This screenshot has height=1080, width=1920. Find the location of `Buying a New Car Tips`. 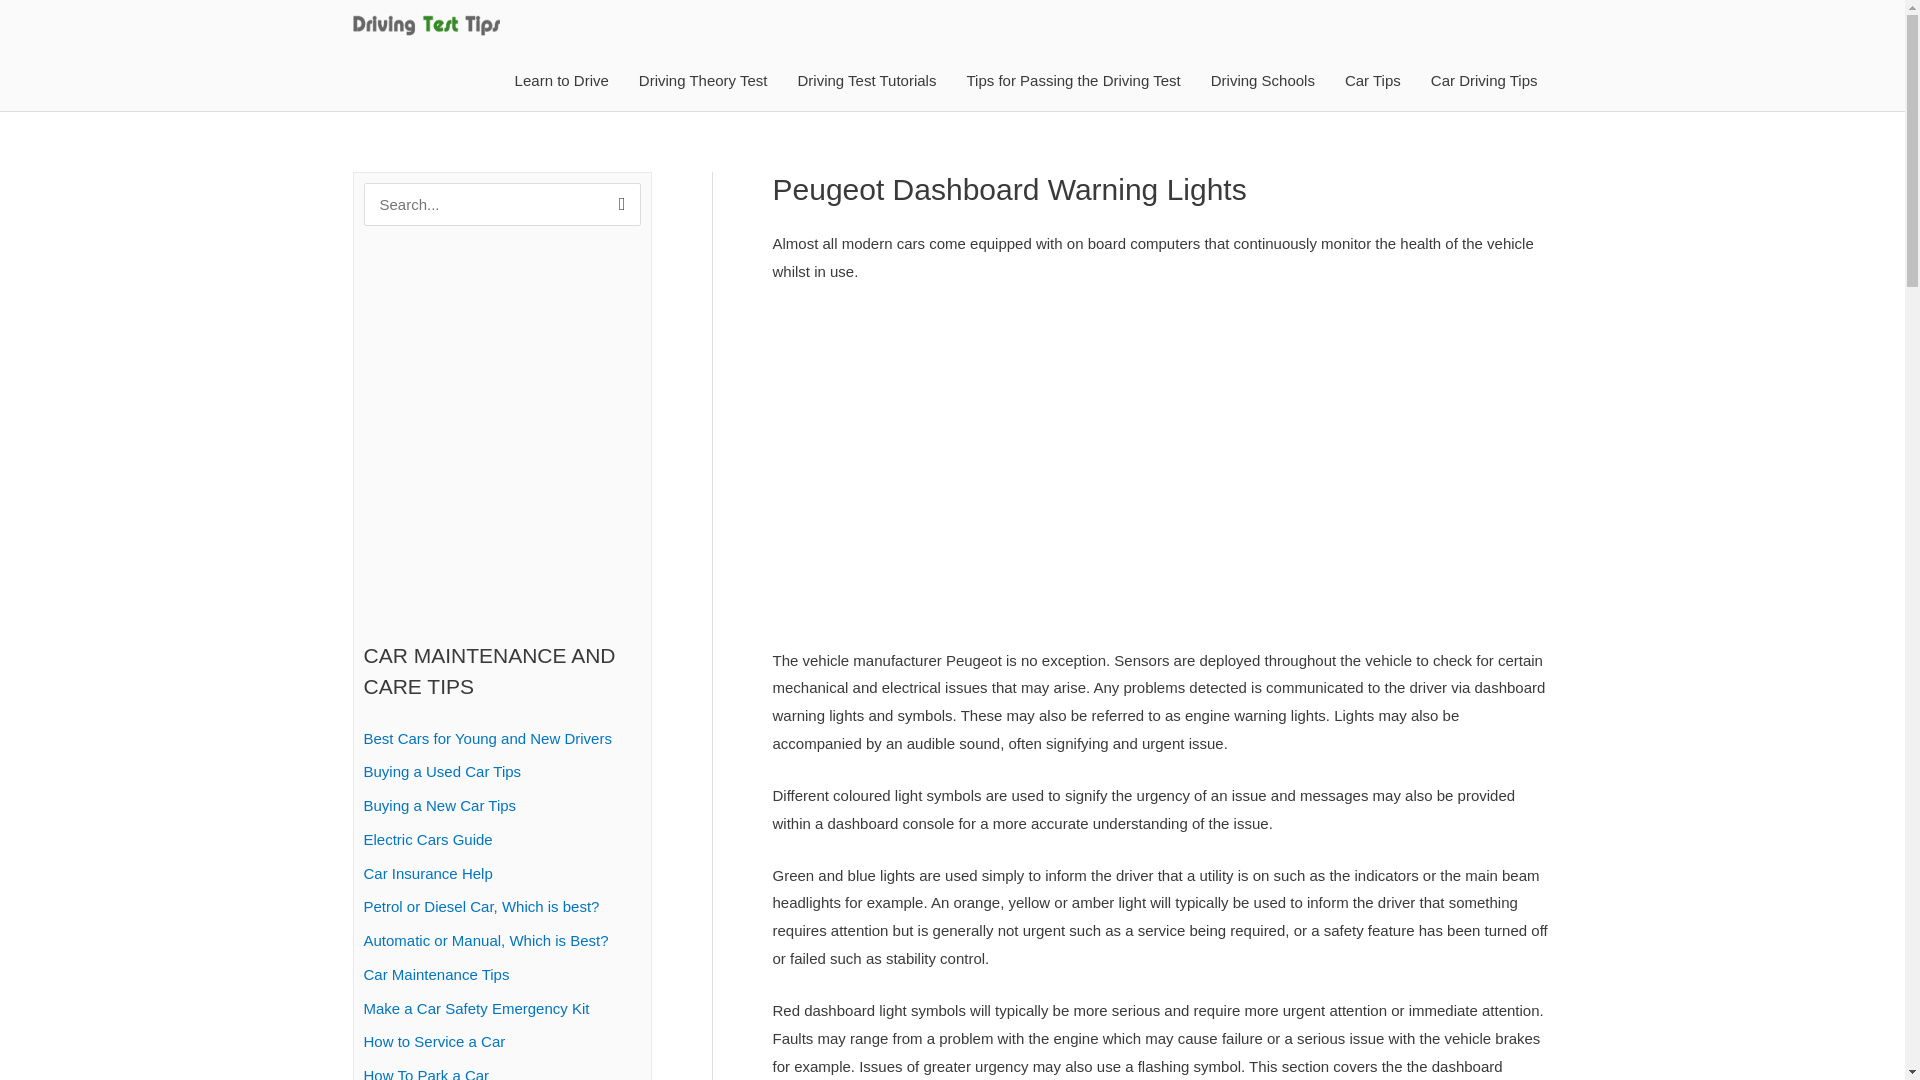

Buying a New Car Tips is located at coordinates (440, 806).